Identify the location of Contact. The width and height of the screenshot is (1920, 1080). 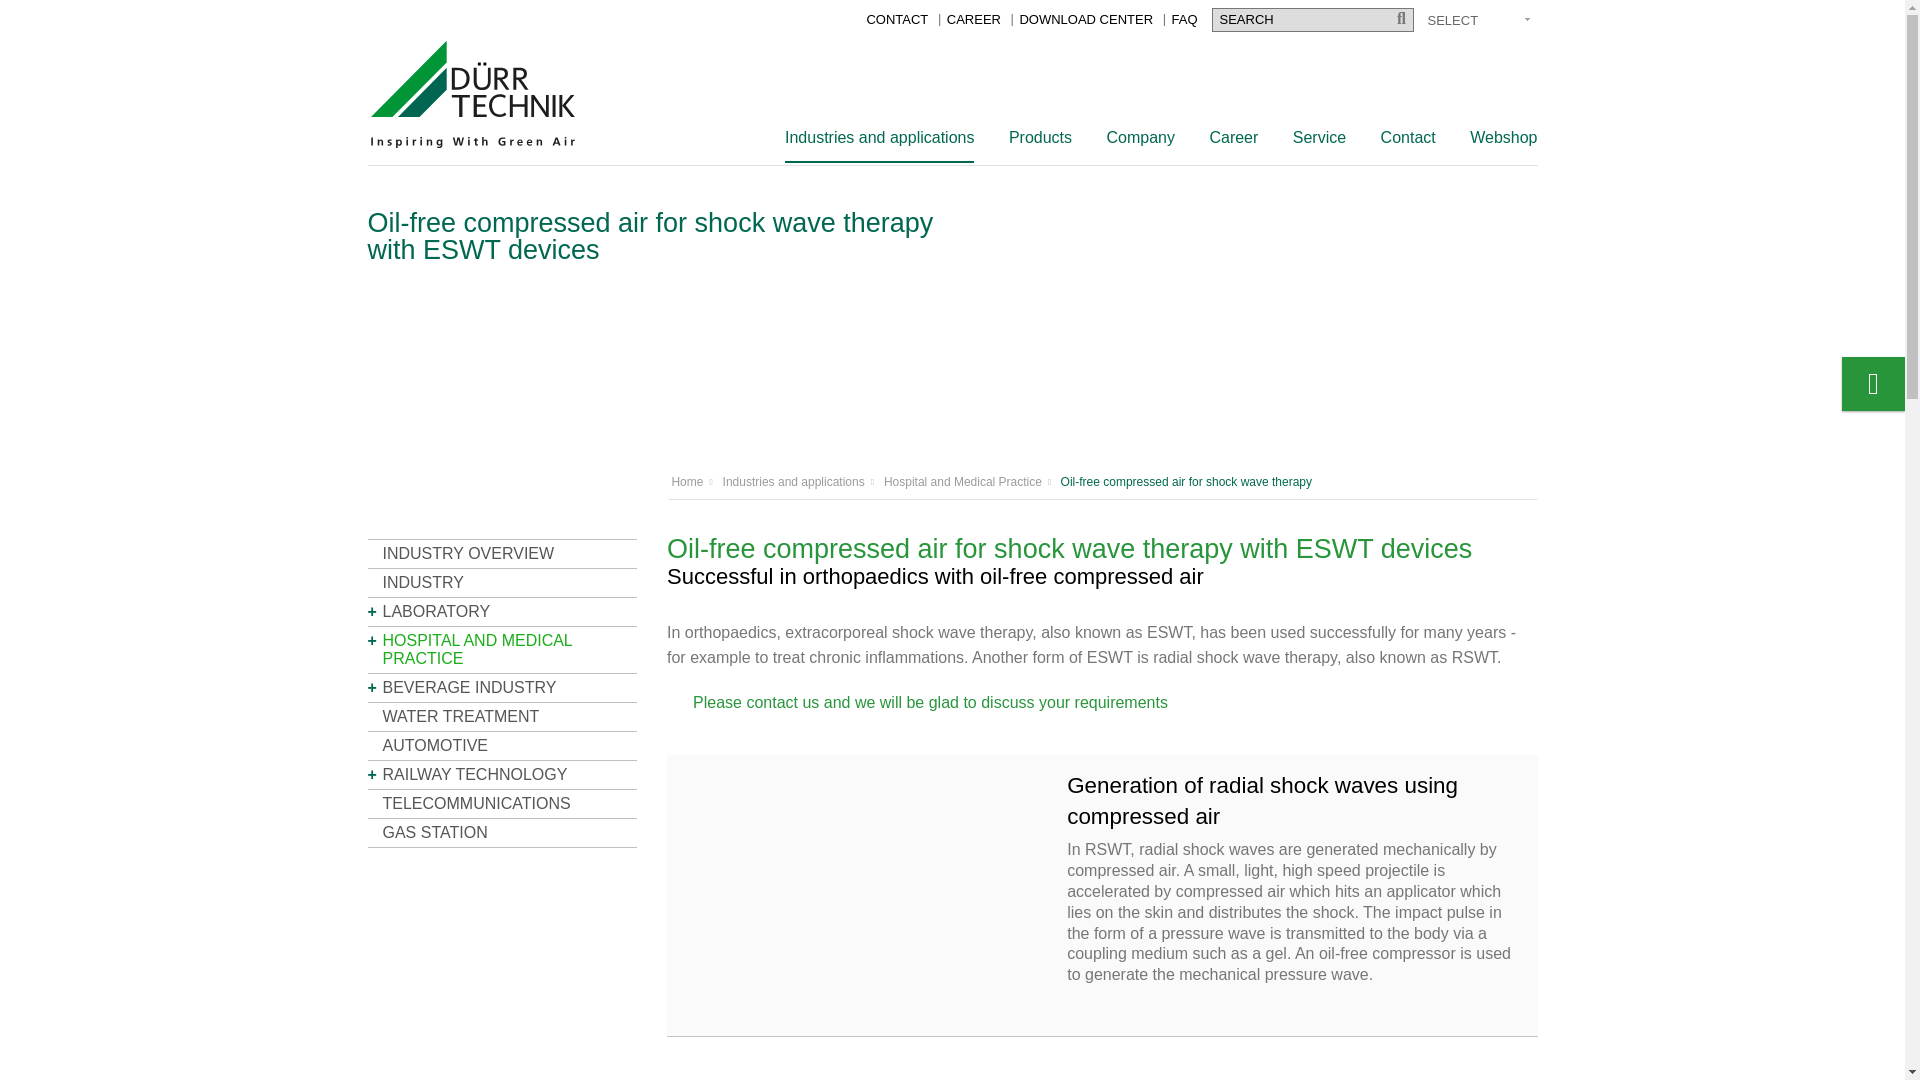
(896, 19).